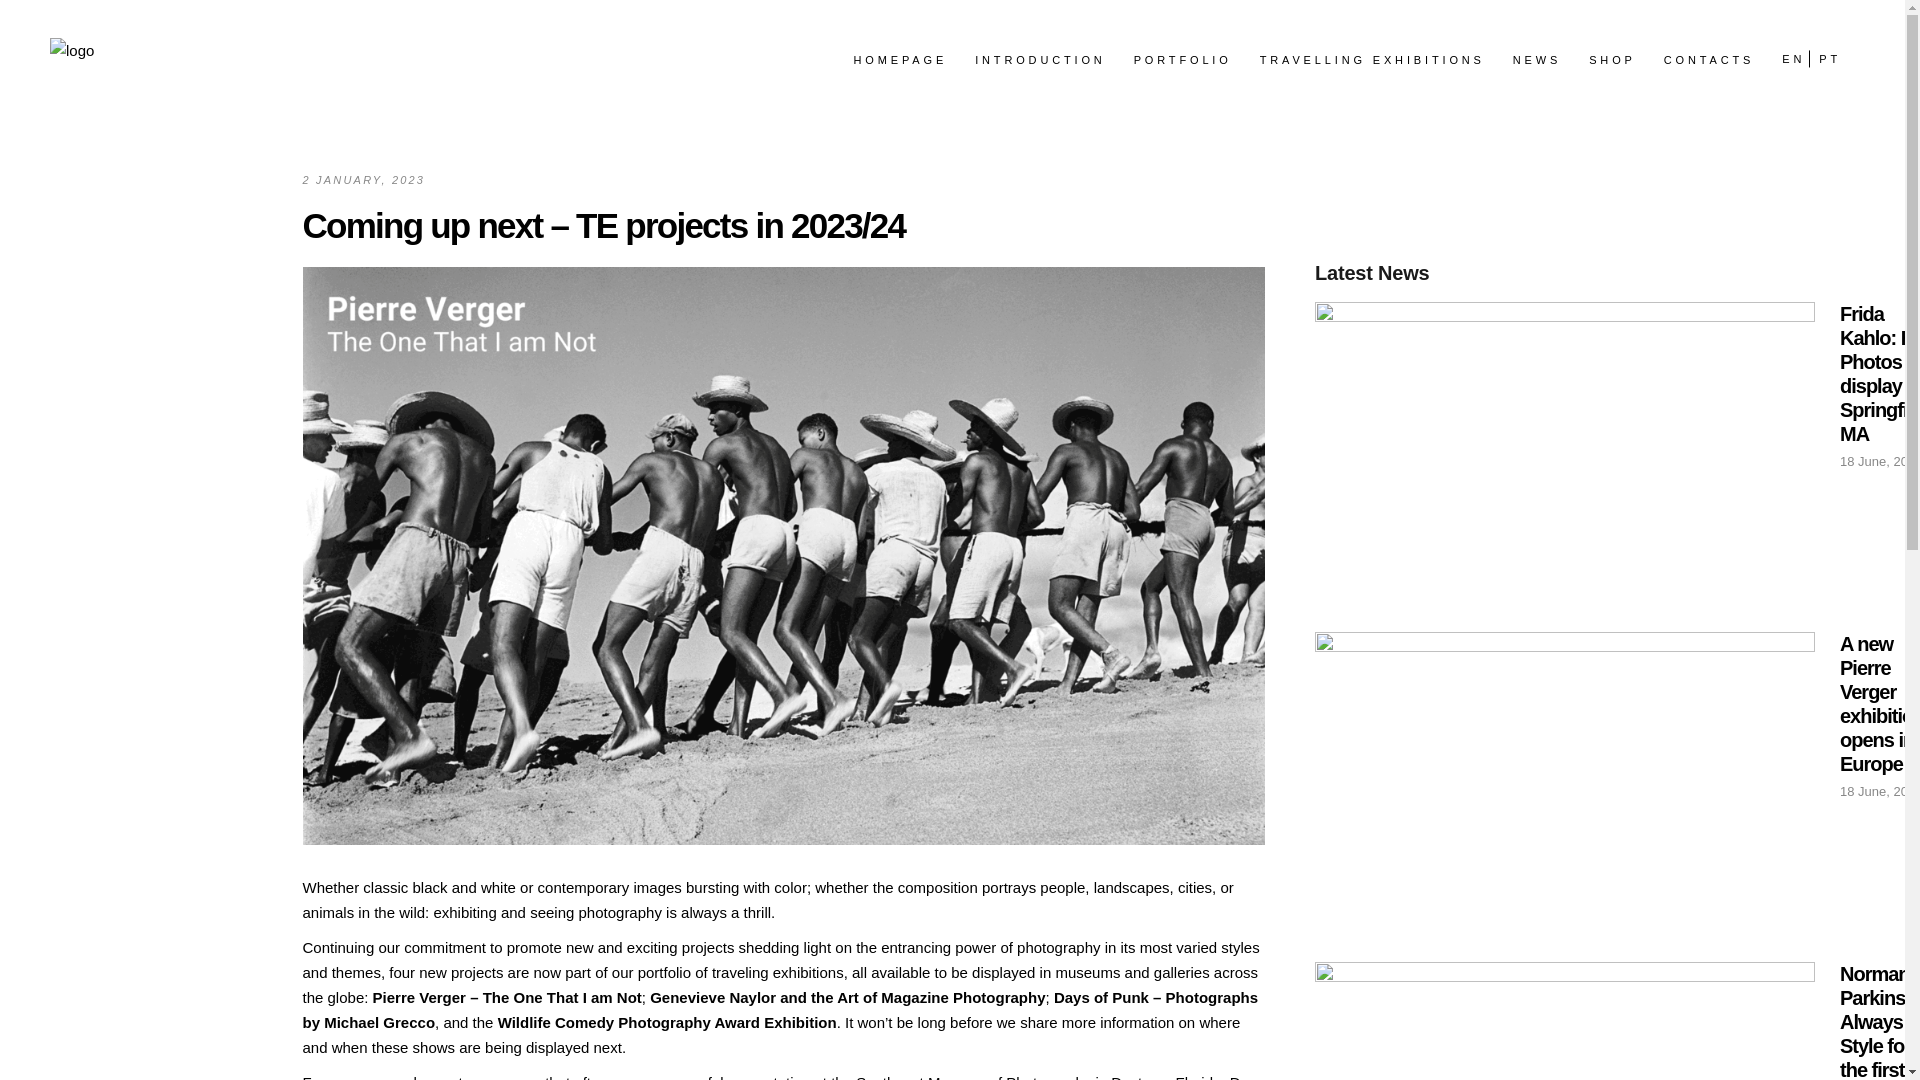 This screenshot has width=1920, height=1080. I want to click on TRAVELLING EXHIBITIONS, so click(1372, 60).